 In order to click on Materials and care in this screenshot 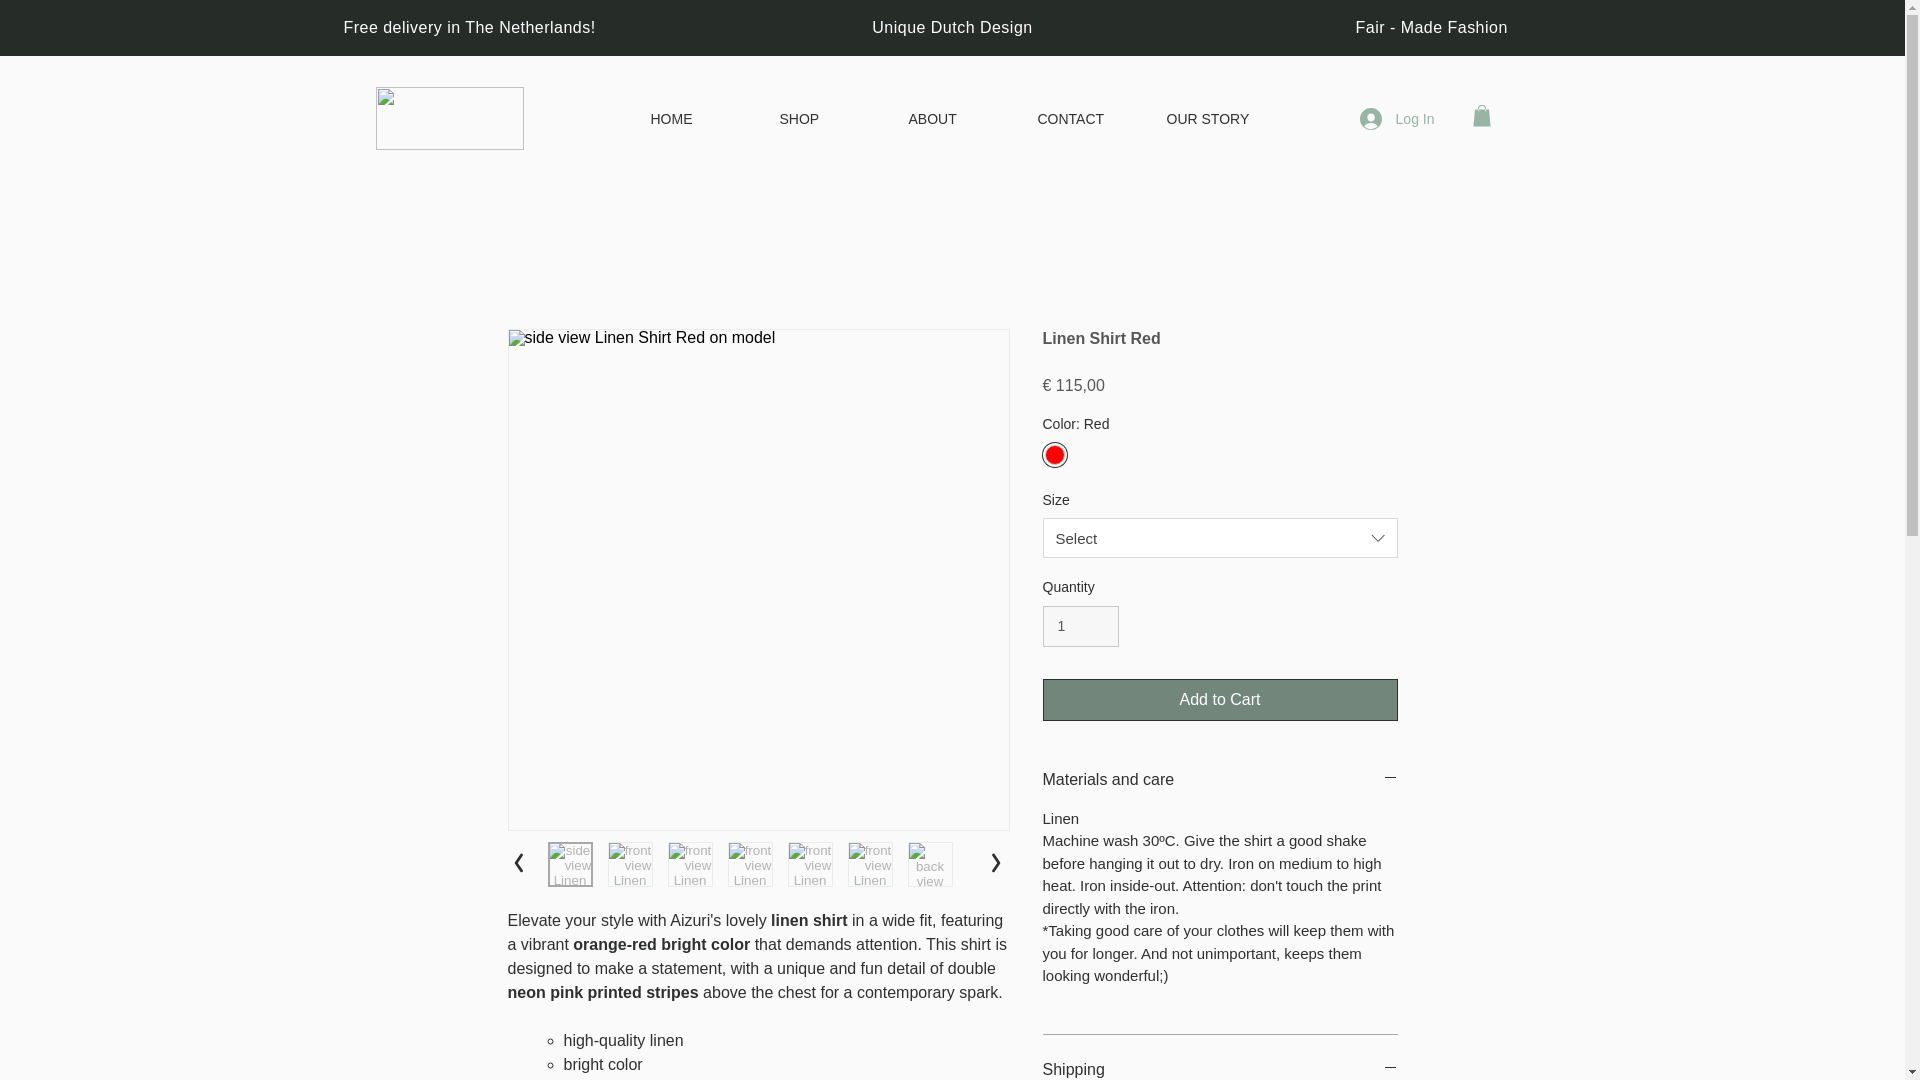, I will do `click(1220, 779)`.